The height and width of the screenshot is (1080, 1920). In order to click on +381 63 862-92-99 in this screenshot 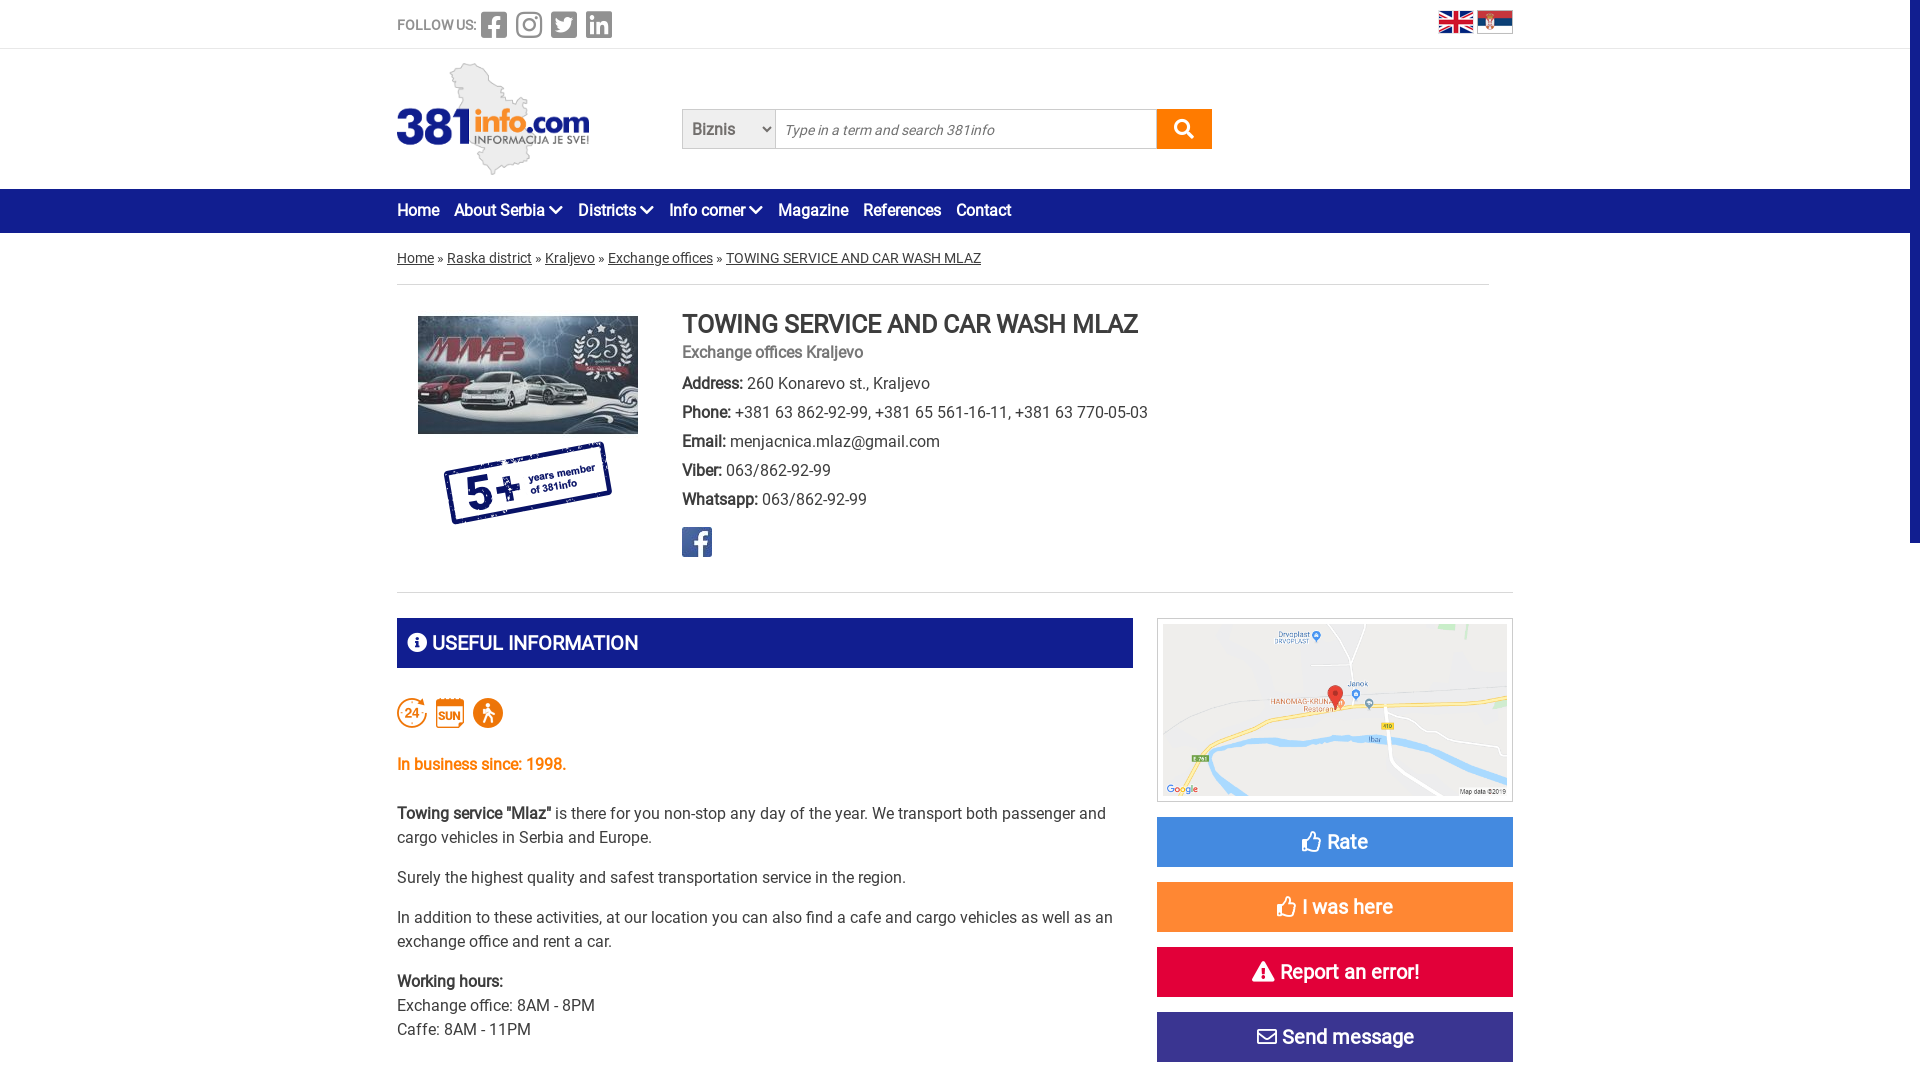, I will do `click(802, 412)`.